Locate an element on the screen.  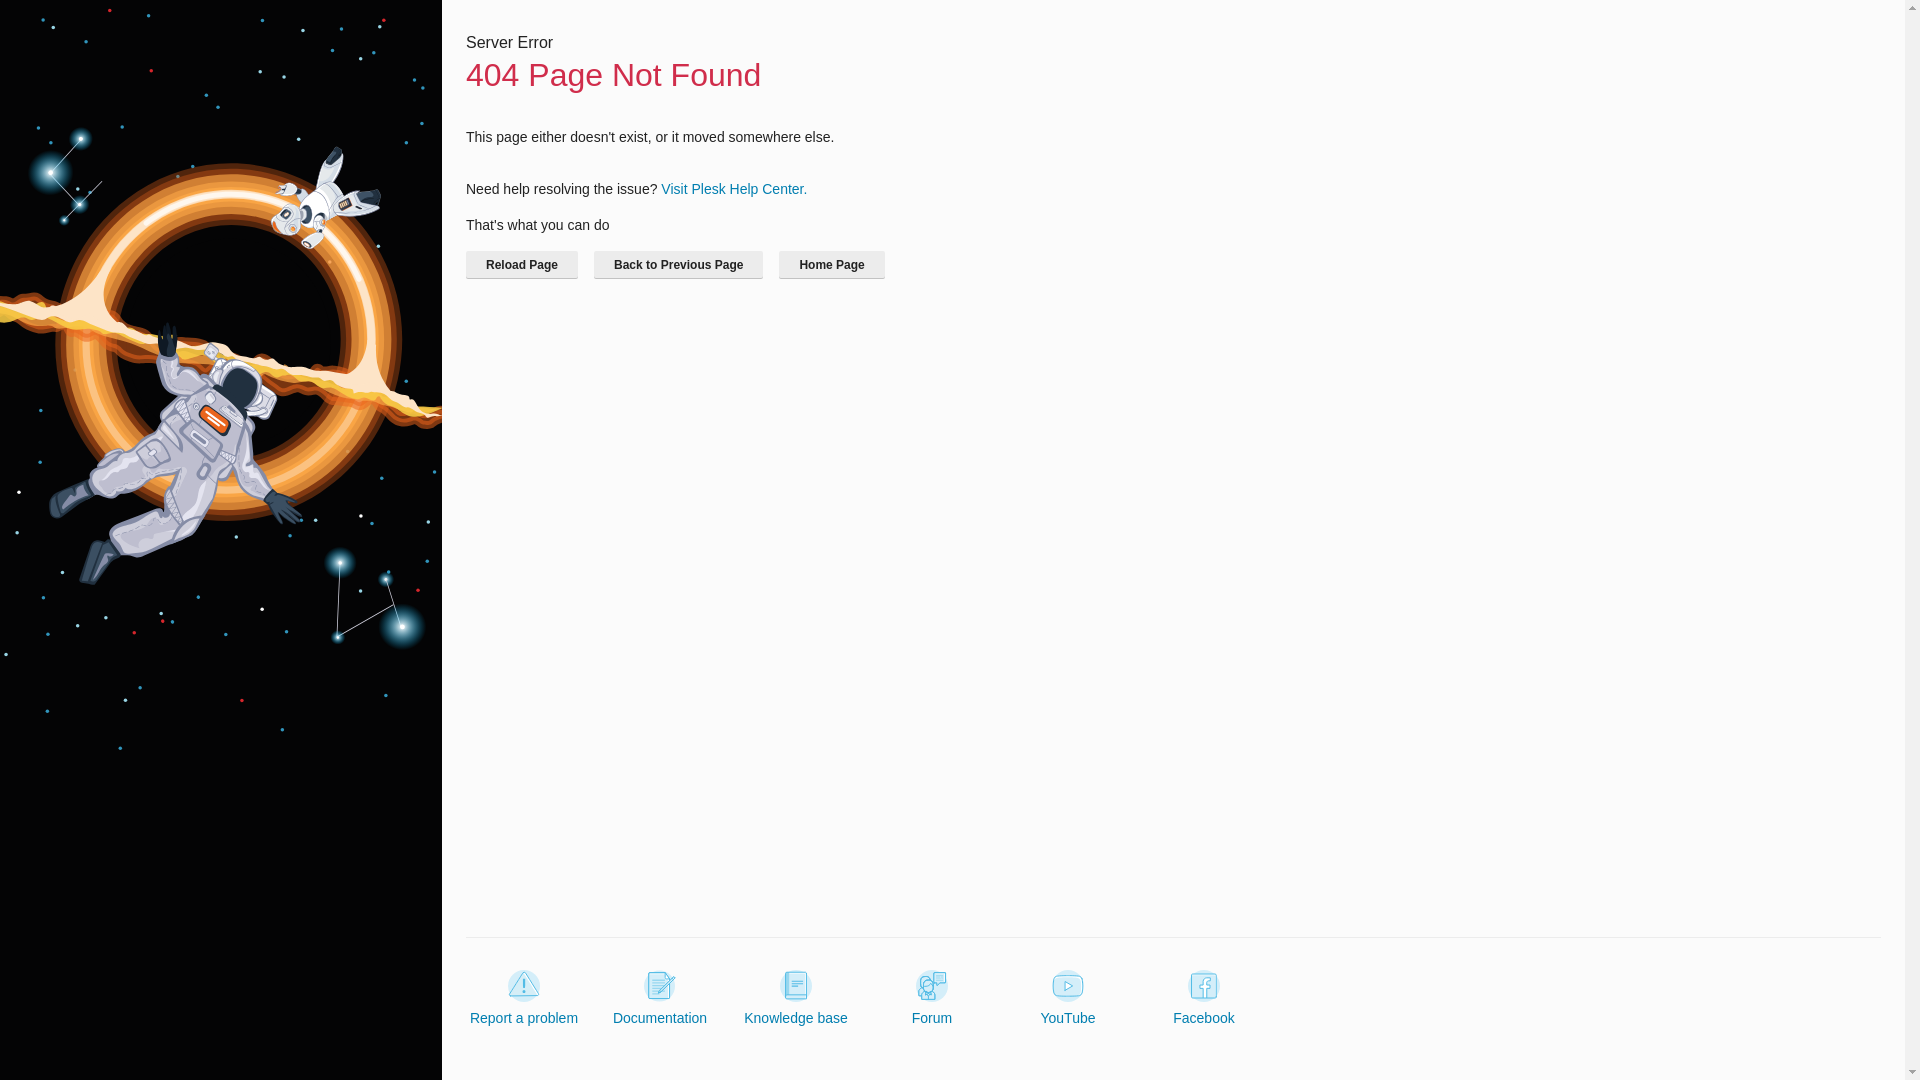
Report a problem is located at coordinates (524, 998).